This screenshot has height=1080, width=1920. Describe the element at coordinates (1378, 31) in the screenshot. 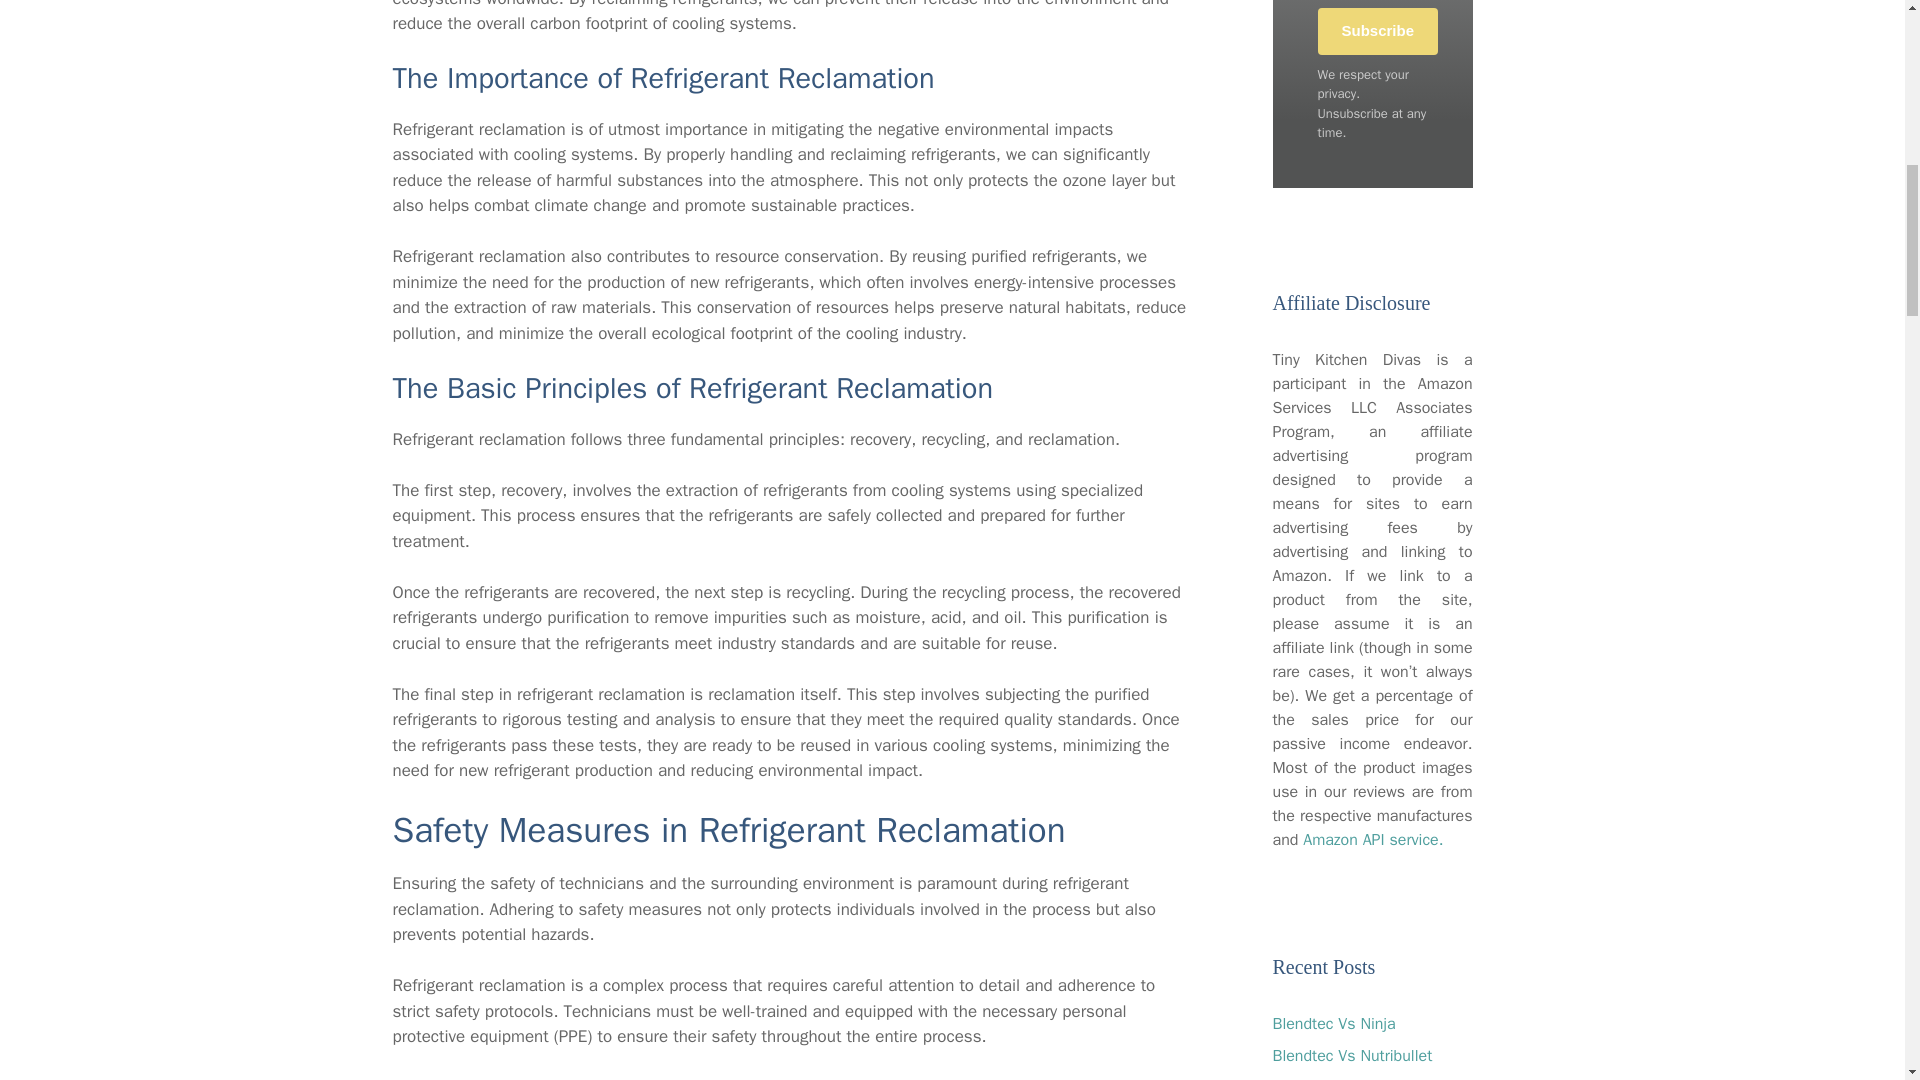

I see `Subscribe` at that location.